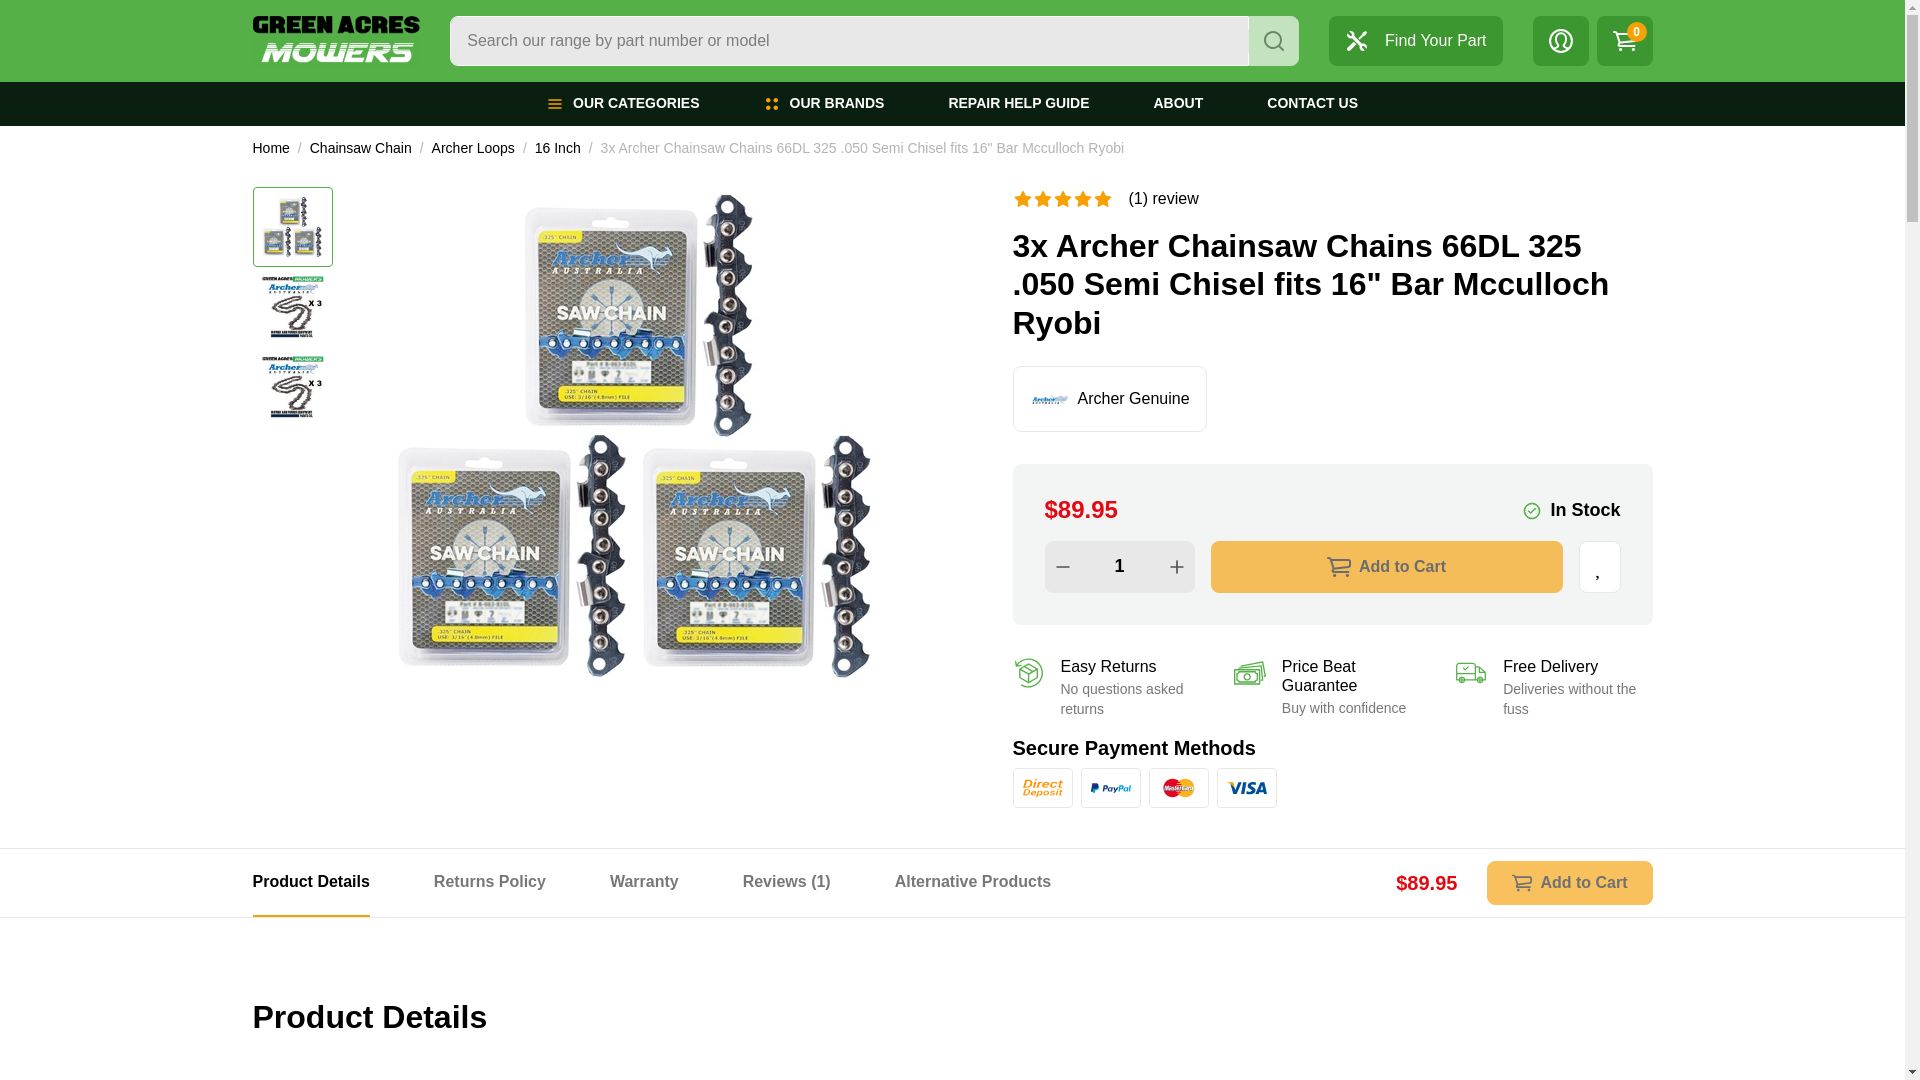 This screenshot has width=1920, height=1080. Describe the element at coordinates (1414, 40) in the screenshot. I see `Find Your Part` at that location.